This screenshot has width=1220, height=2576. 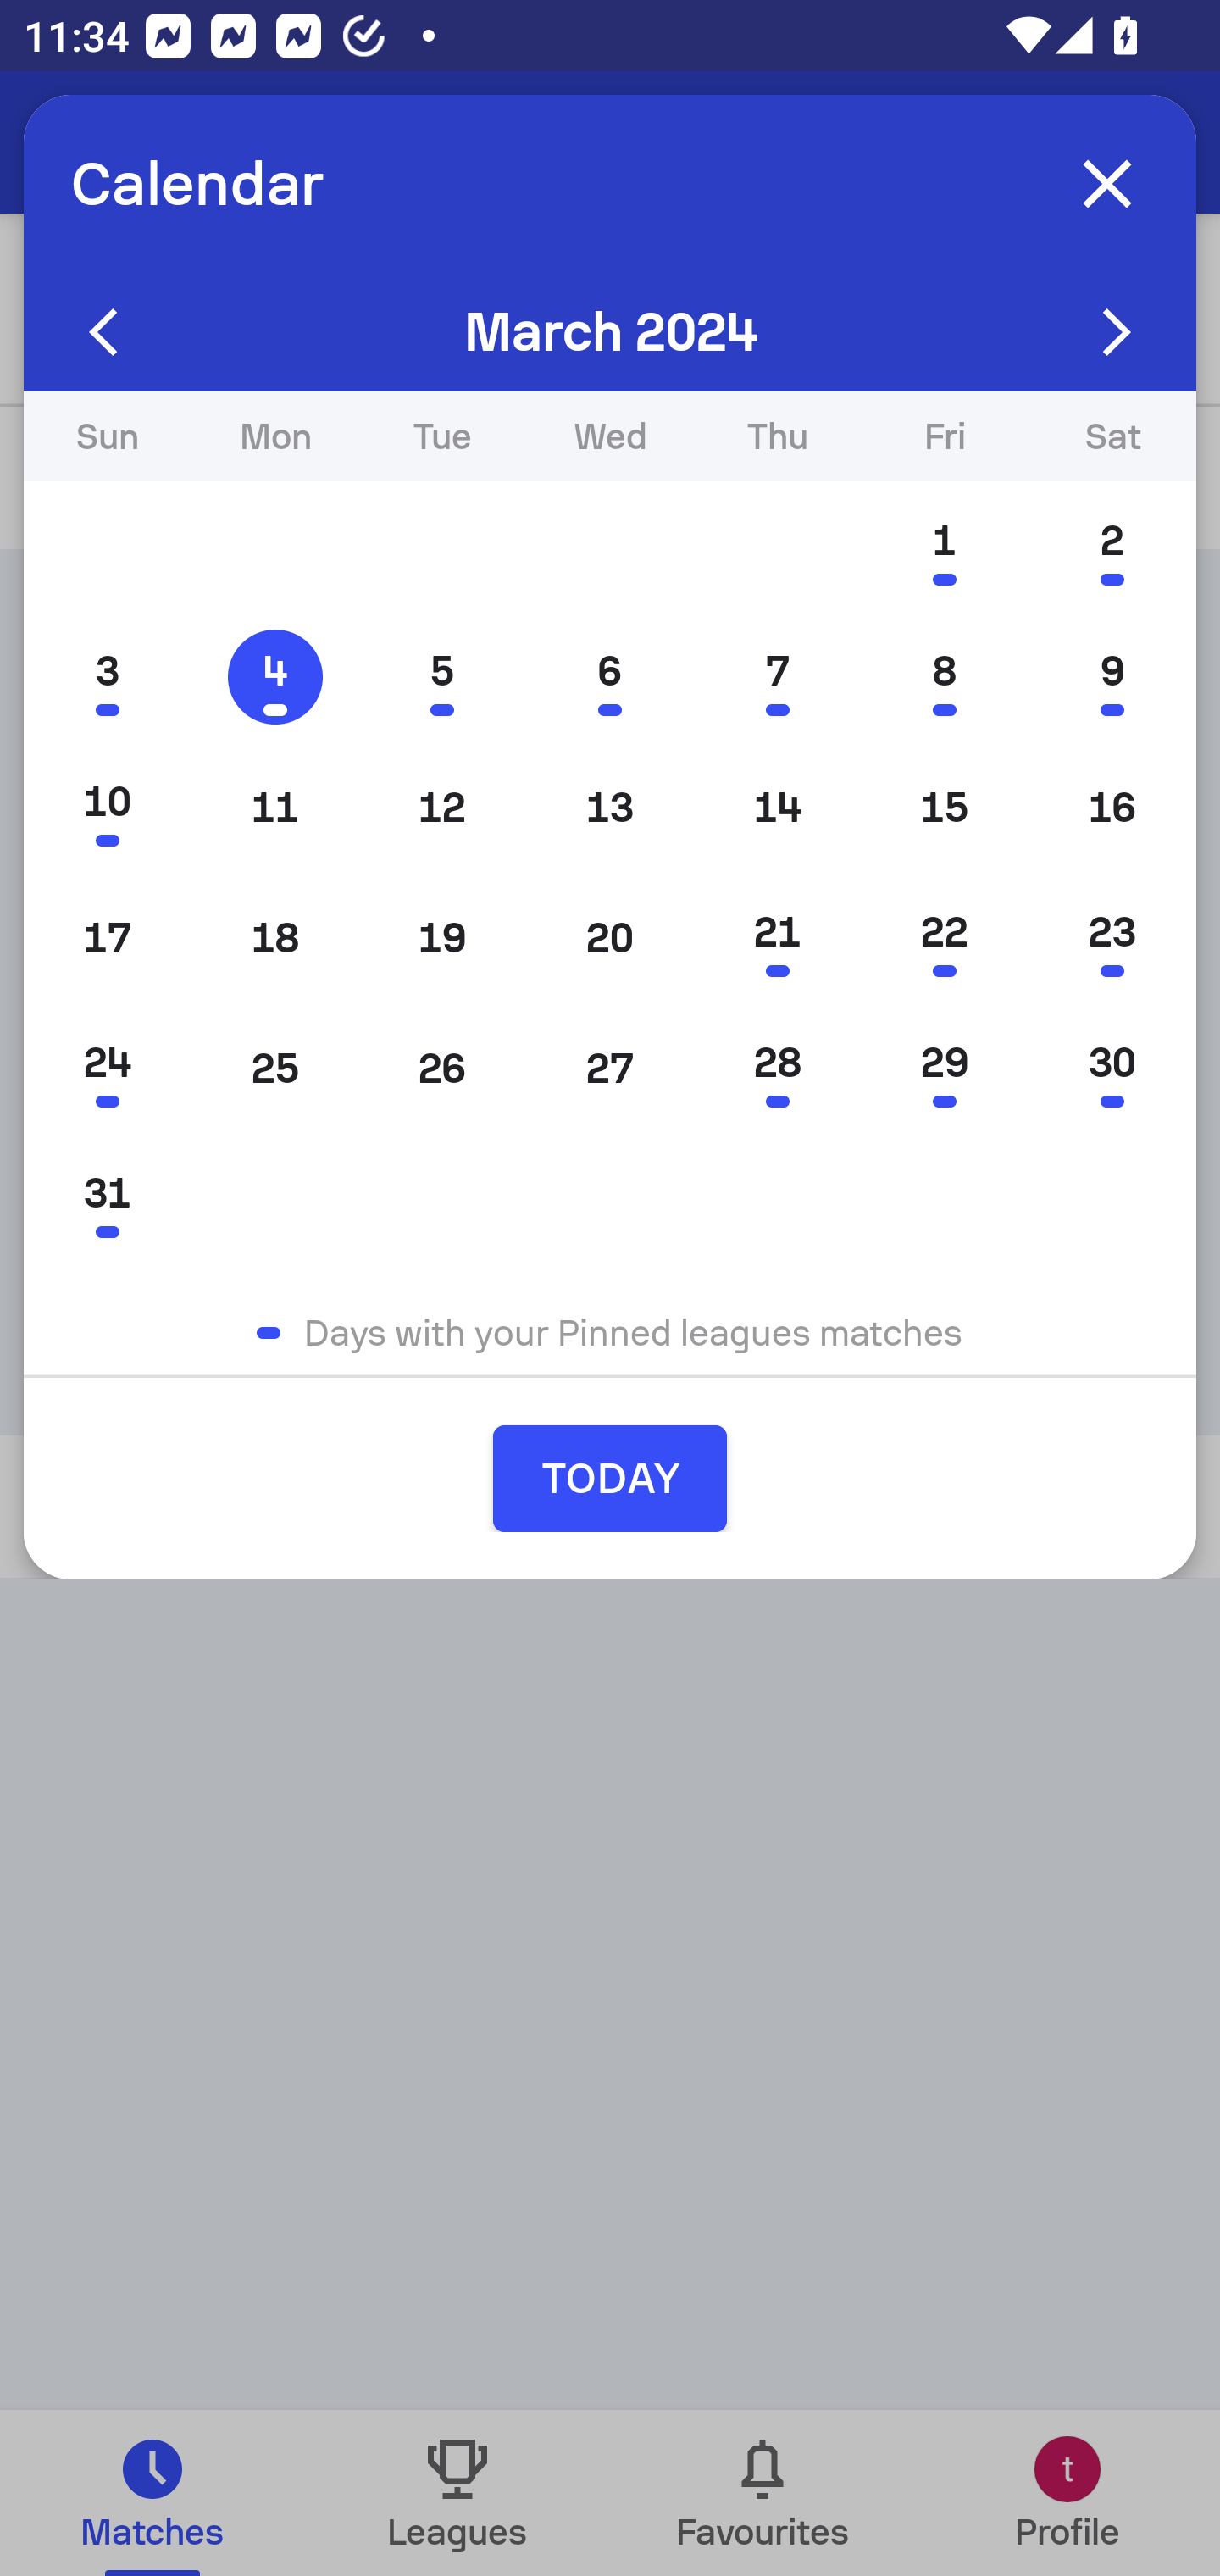 I want to click on 29, so click(x=944, y=1068).